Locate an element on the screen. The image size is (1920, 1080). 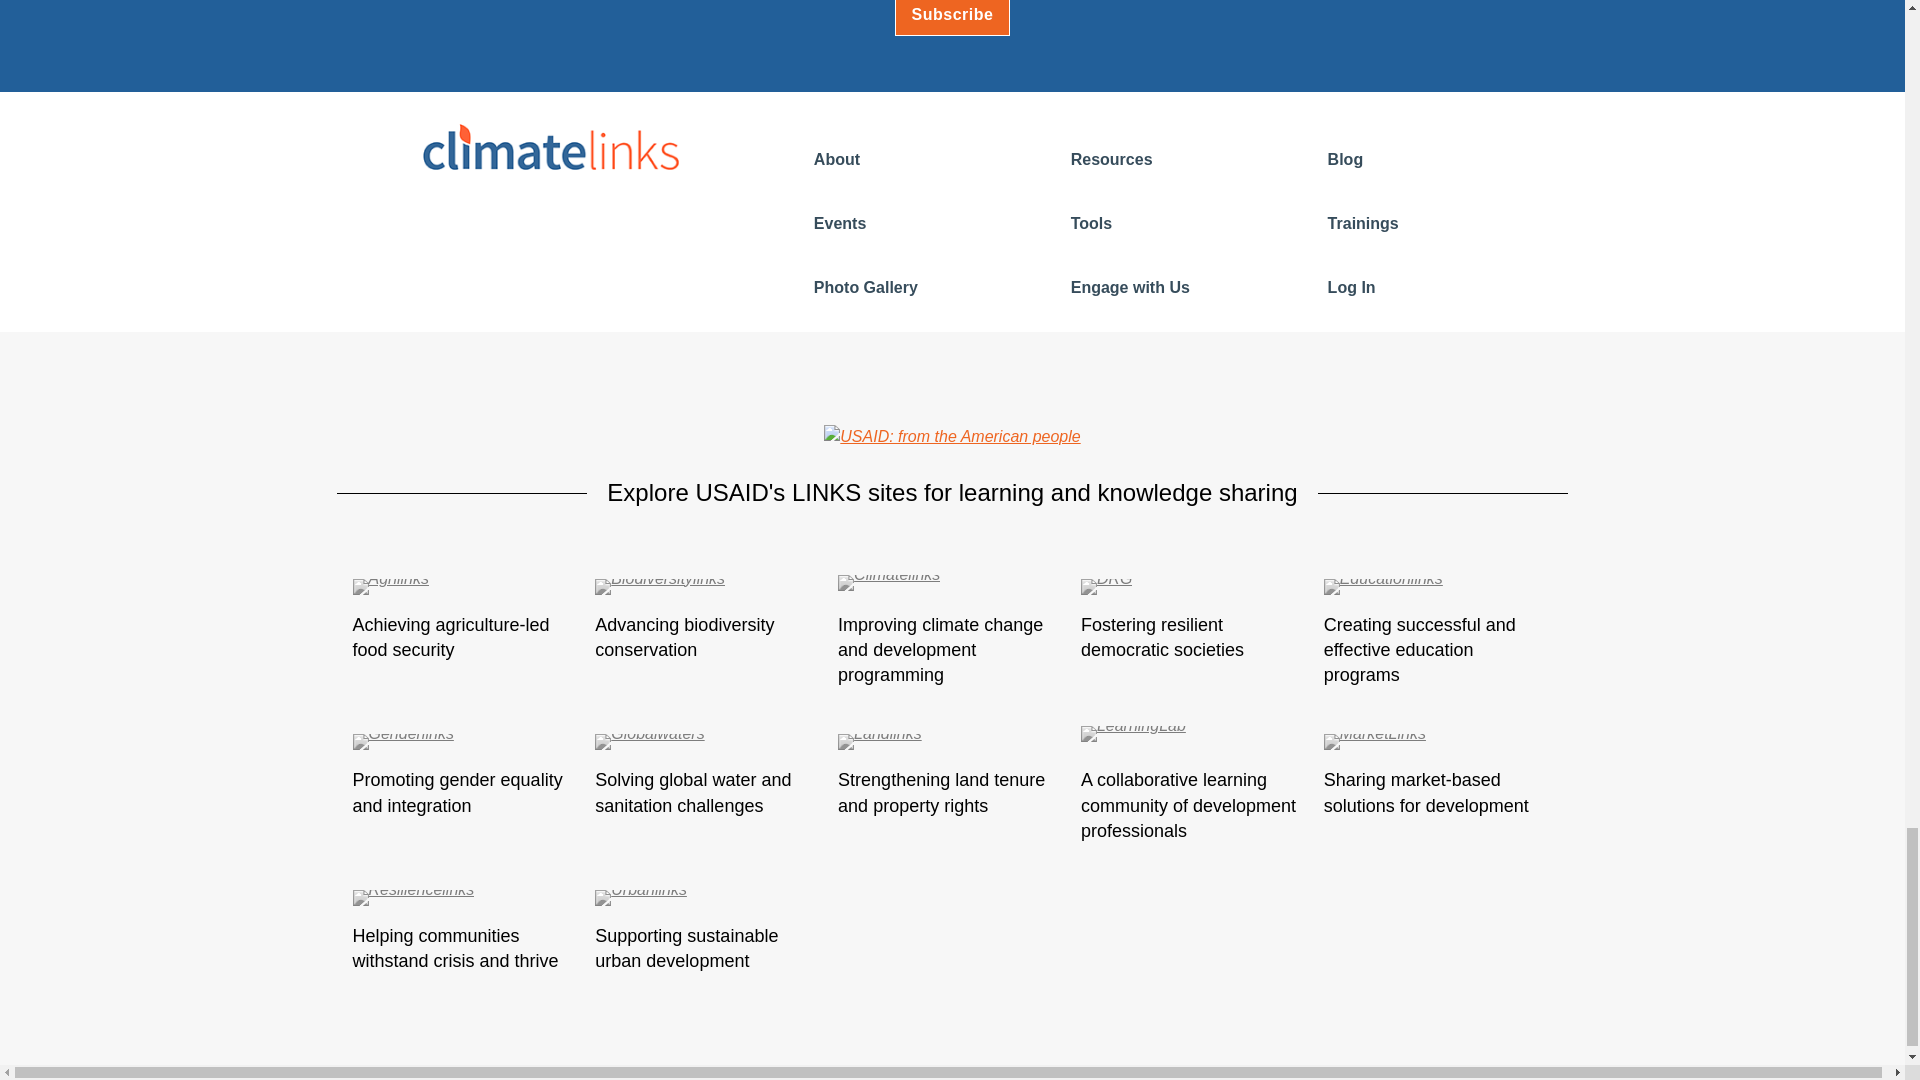
Go to Landlinks is located at coordinates (952, 744).